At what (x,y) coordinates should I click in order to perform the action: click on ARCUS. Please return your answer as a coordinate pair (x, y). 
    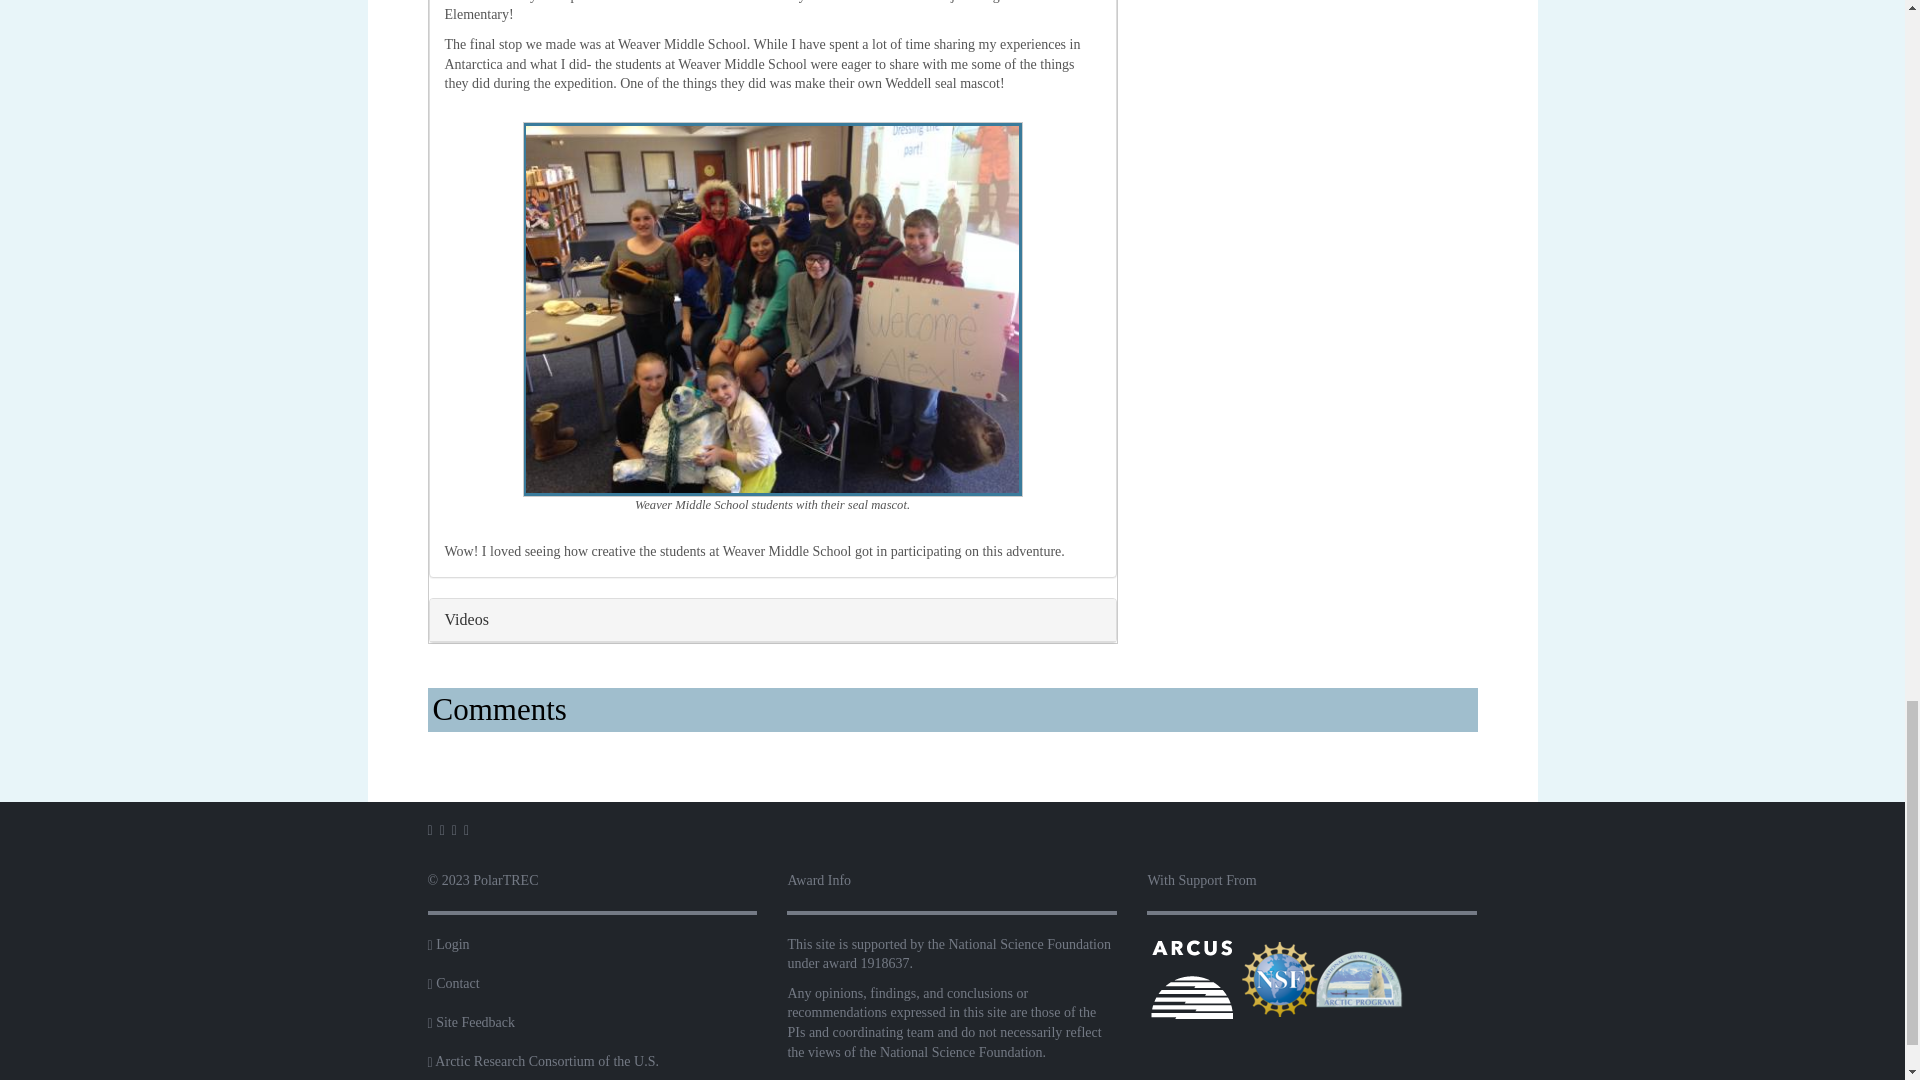
    Looking at the image, I should click on (1191, 980).